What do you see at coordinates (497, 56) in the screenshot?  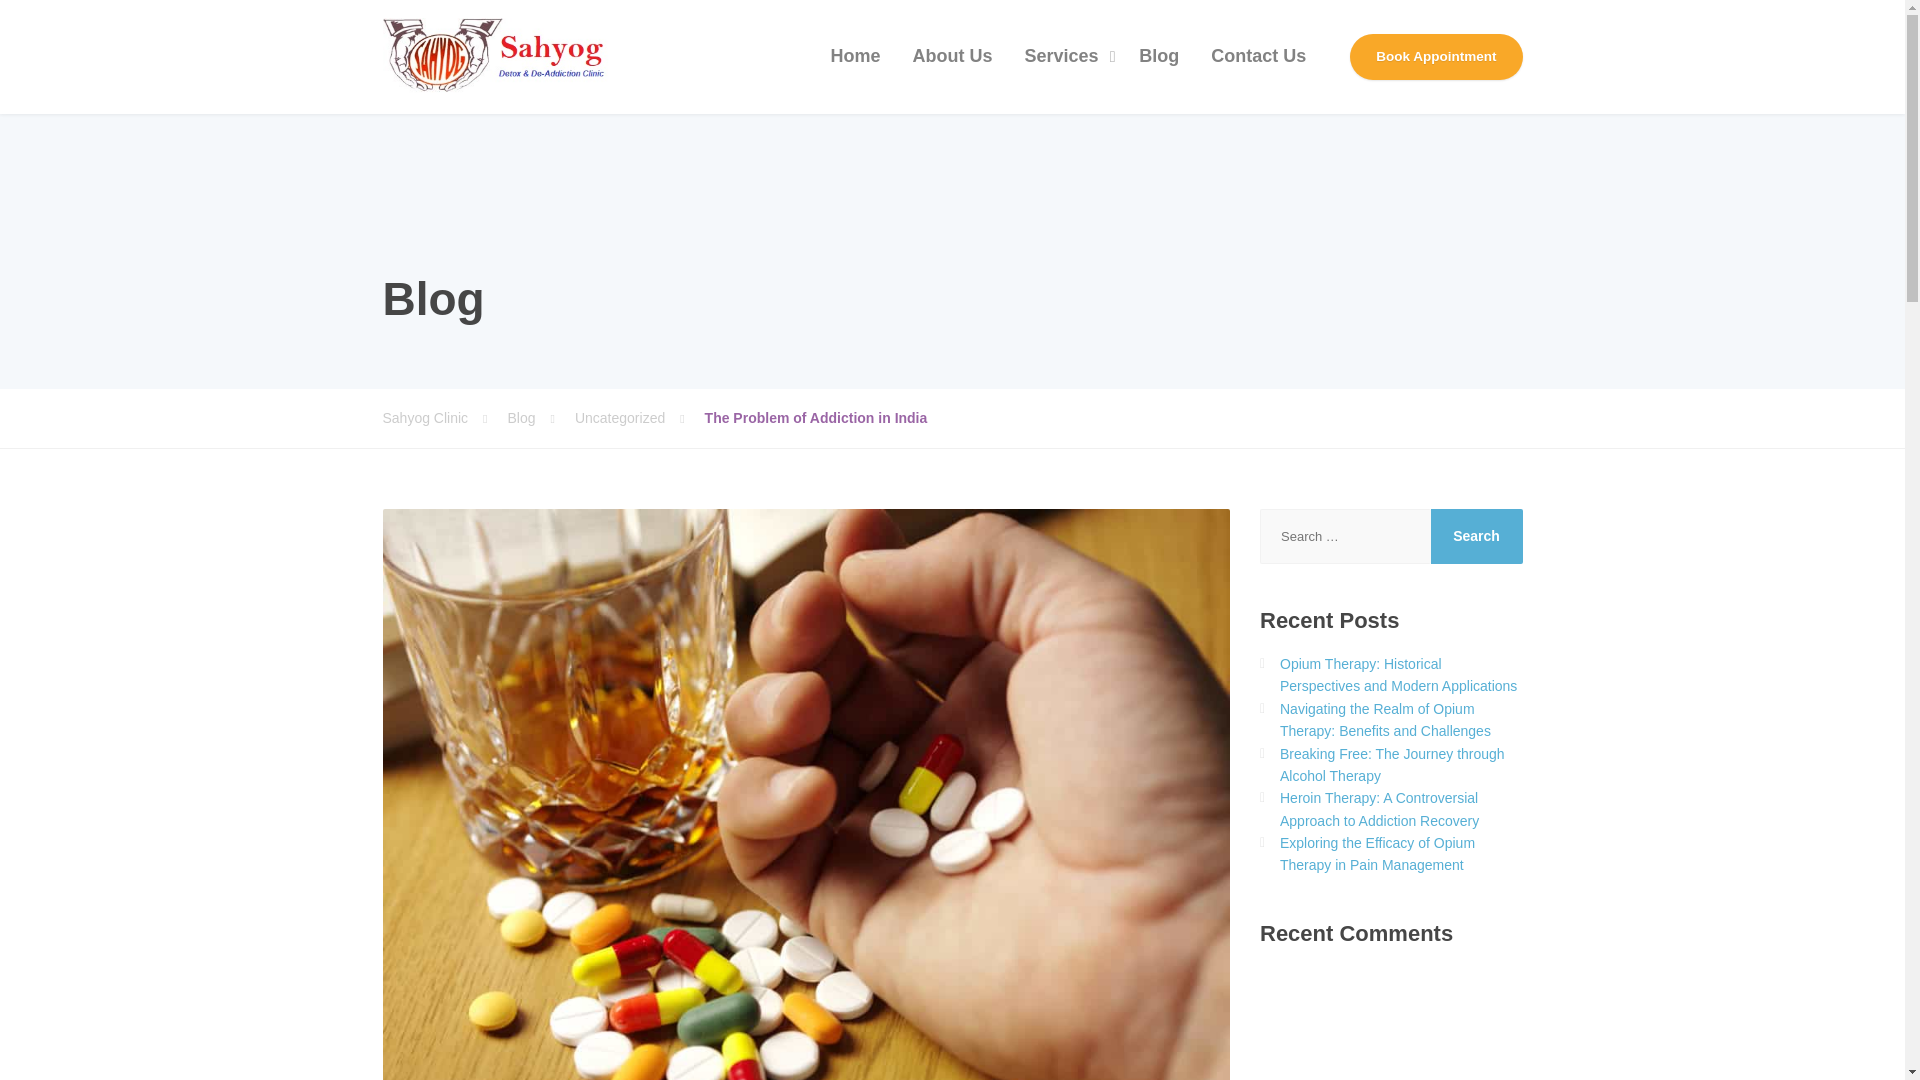 I see `Sahyog Clinic` at bounding box center [497, 56].